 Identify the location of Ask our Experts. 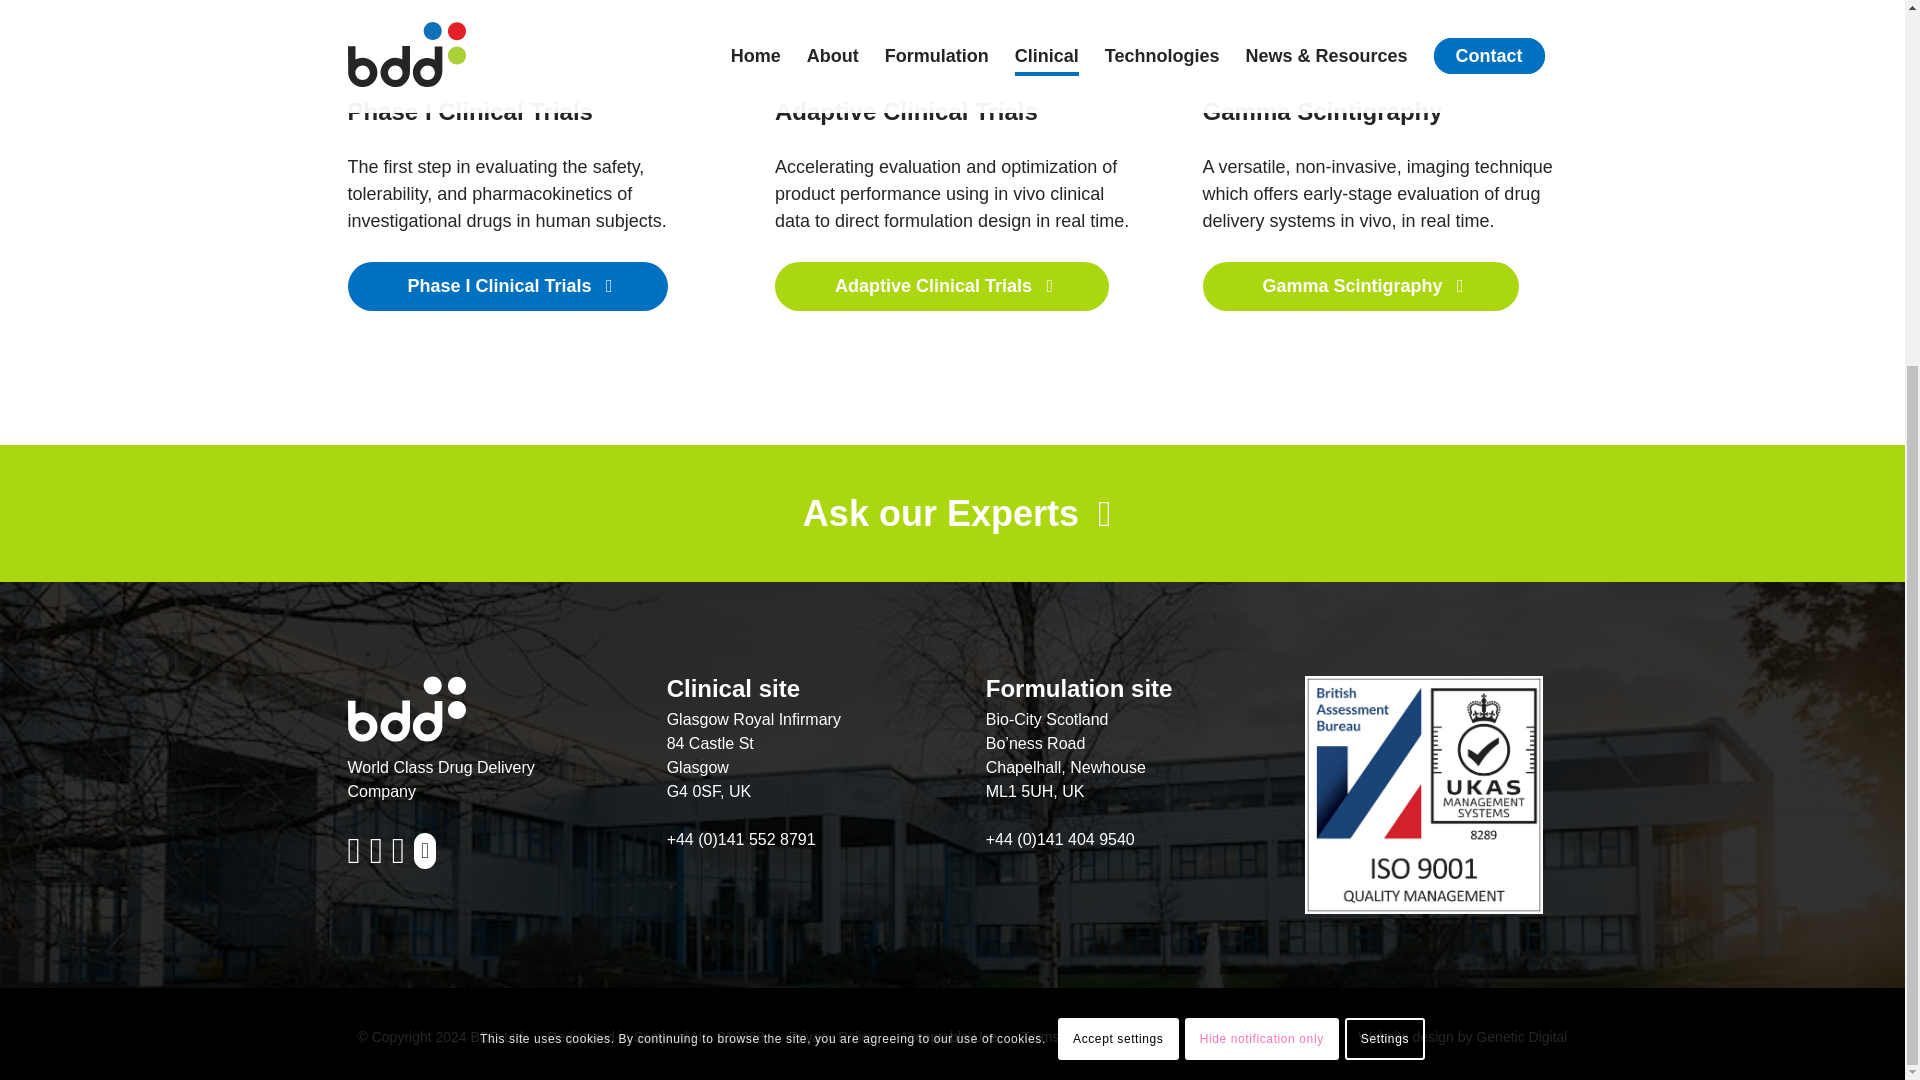
(952, 514).